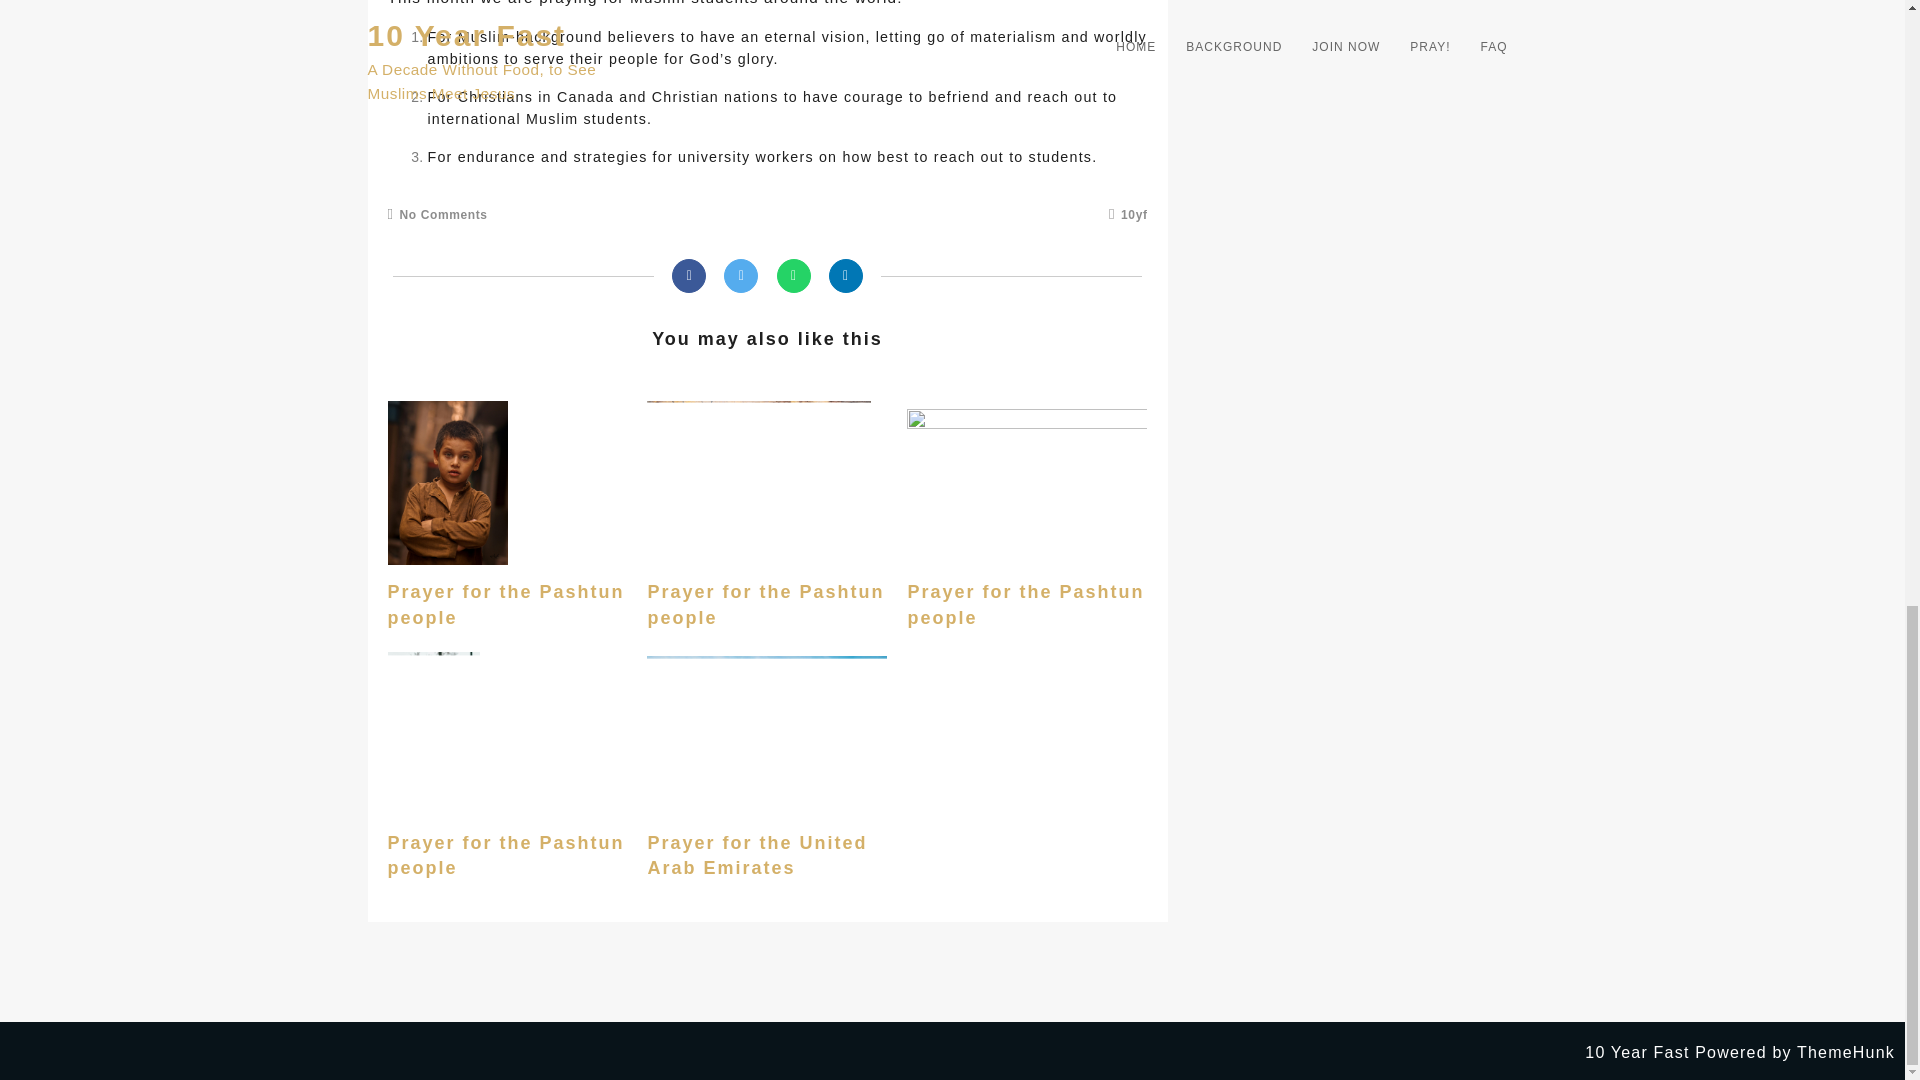 Image resolution: width=1920 pixels, height=1080 pixels. I want to click on Prayer for the Pashtun people, so click(765, 604).